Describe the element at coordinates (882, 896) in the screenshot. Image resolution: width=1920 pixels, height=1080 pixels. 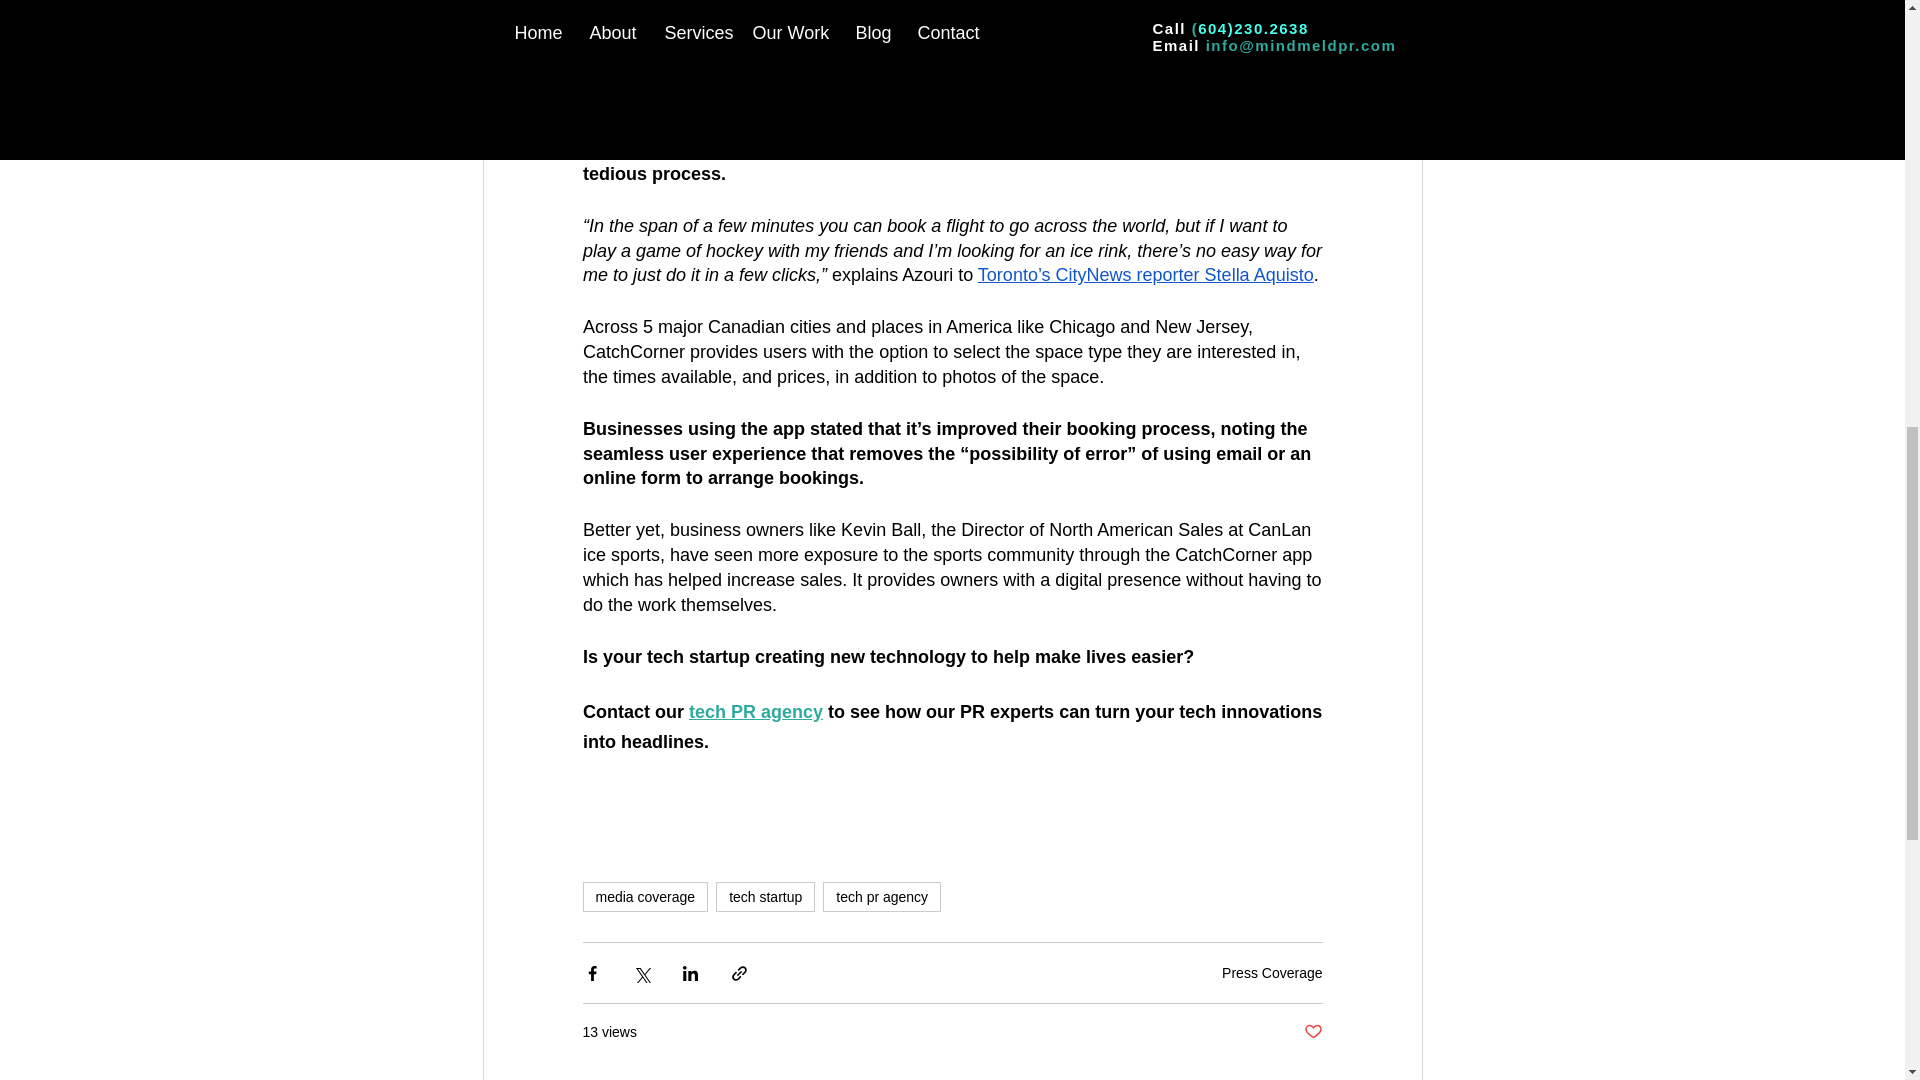
I see `tech pr agency` at that location.